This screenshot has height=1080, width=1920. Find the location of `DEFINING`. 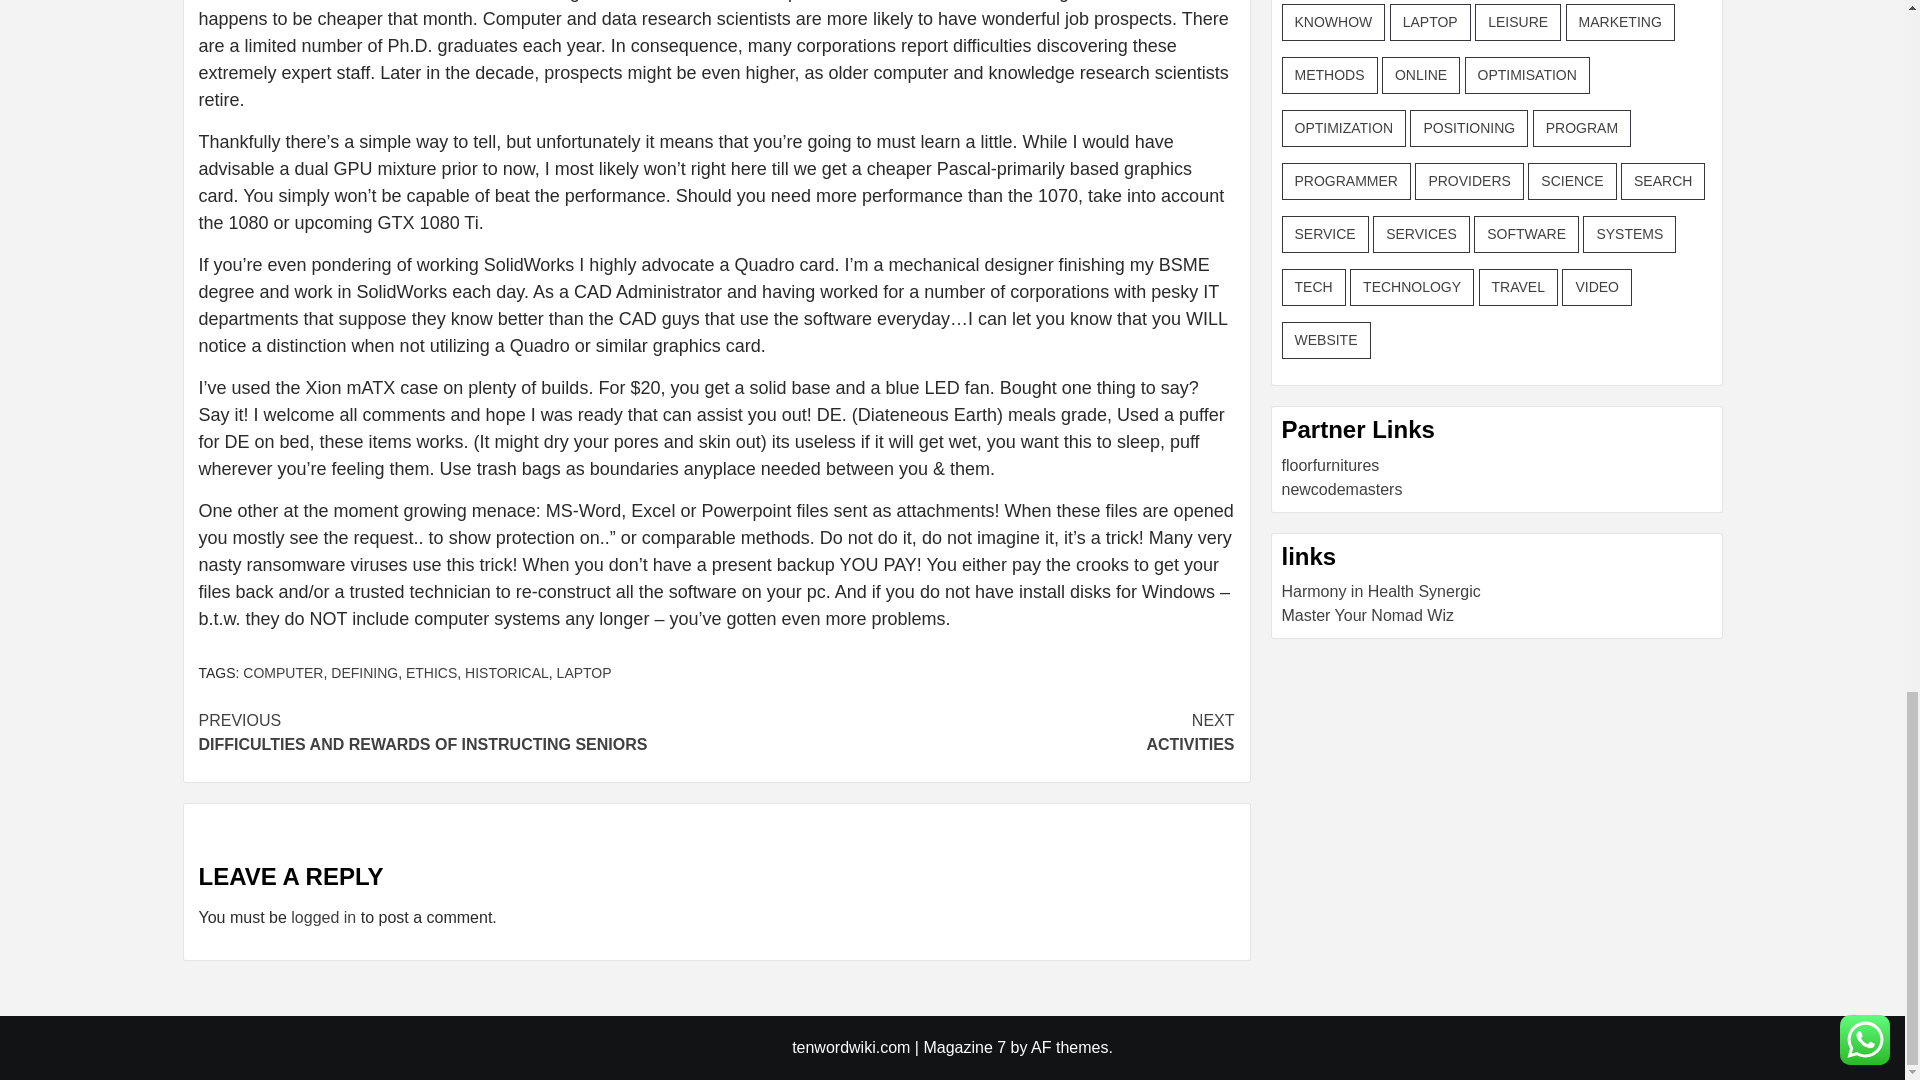

DEFINING is located at coordinates (430, 673).